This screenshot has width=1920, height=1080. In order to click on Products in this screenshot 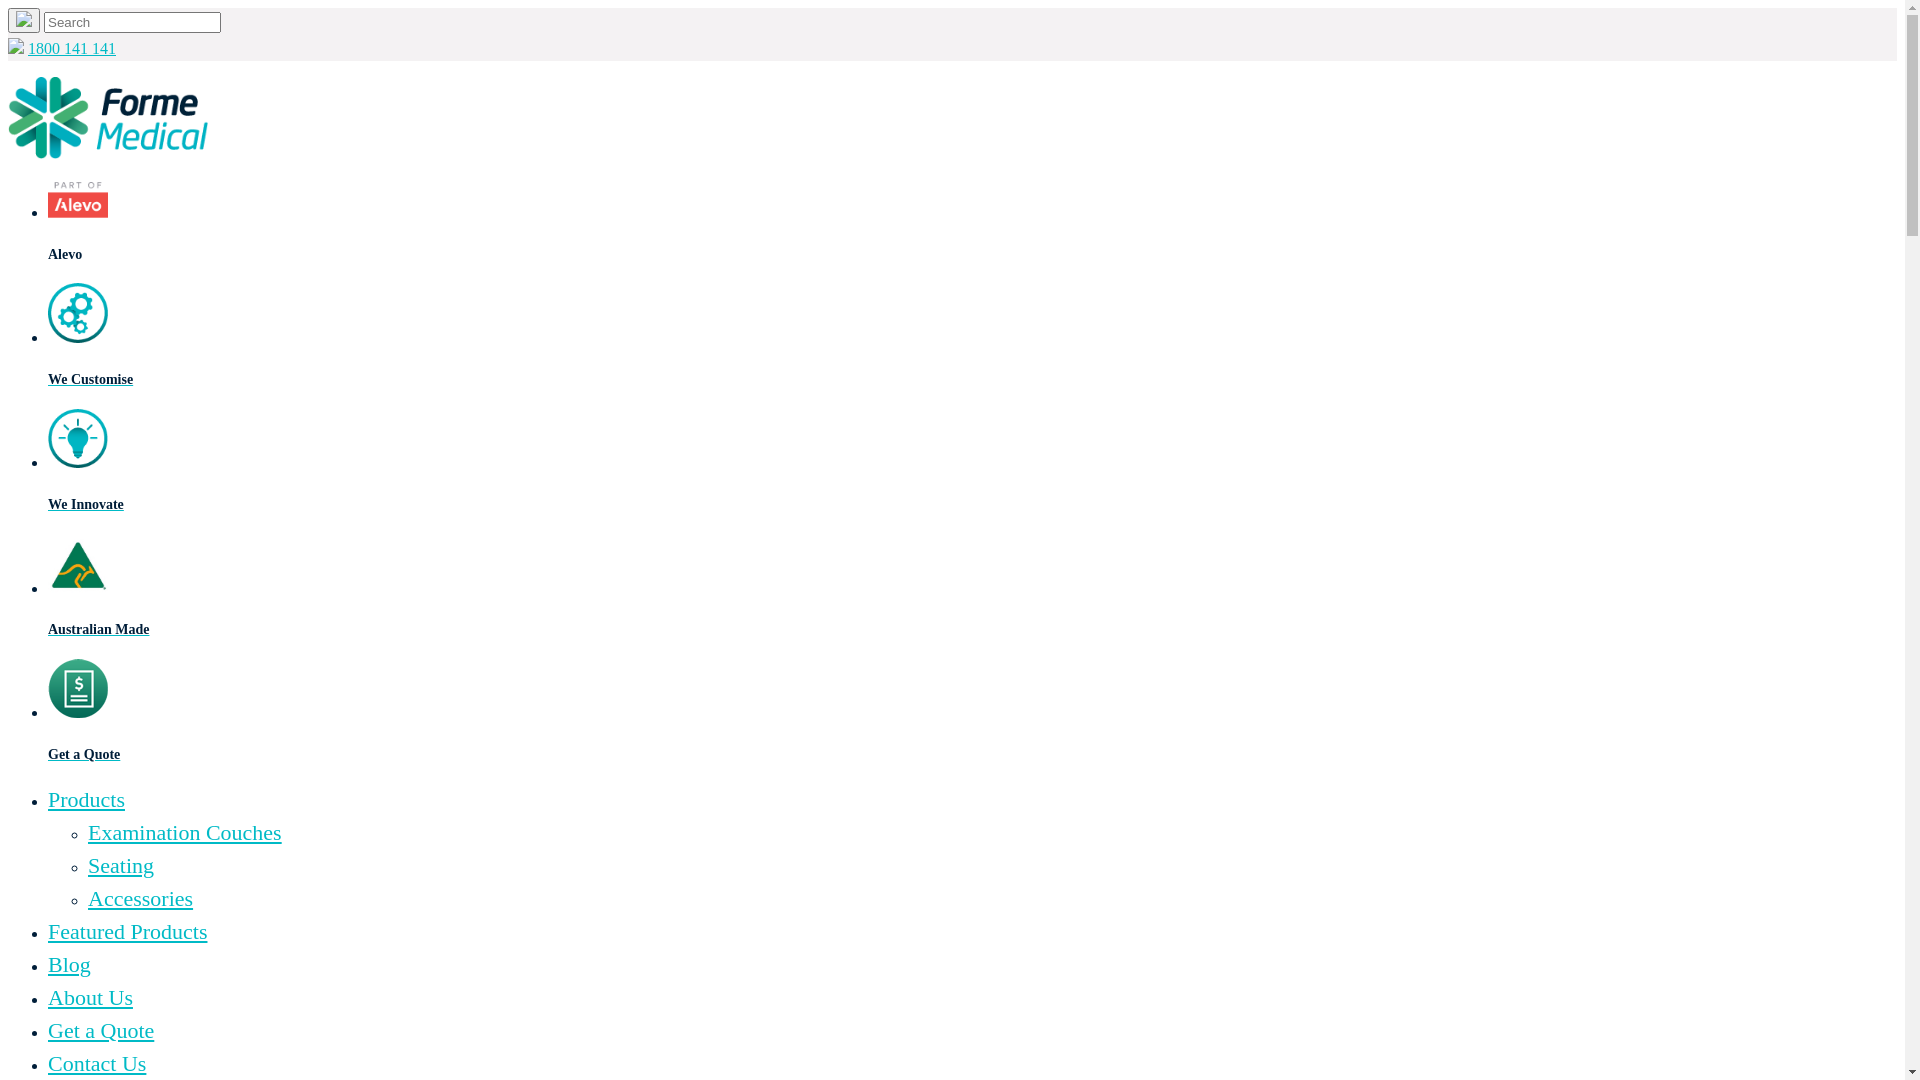, I will do `click(86, 800)`.